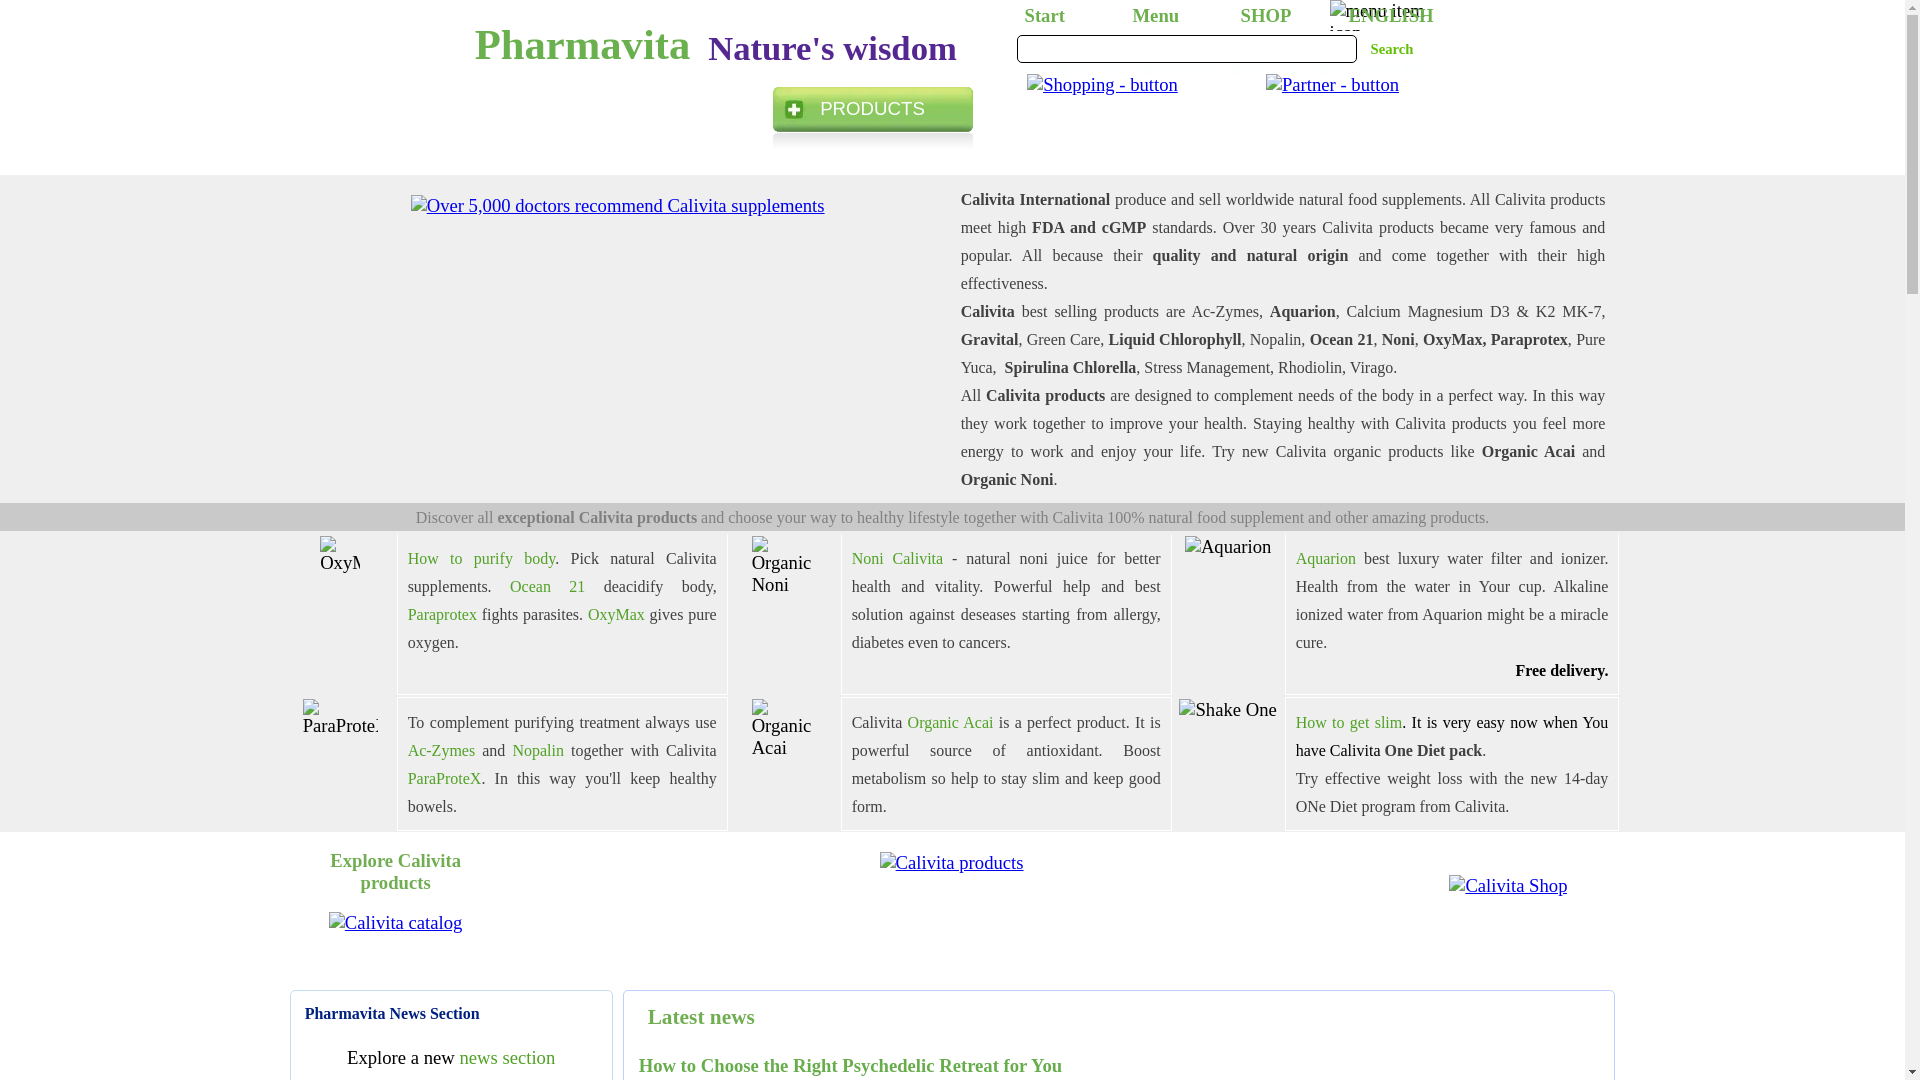  Describe the element at coordinates (1392, 48) in the screenshot. I see `Search` at that location.